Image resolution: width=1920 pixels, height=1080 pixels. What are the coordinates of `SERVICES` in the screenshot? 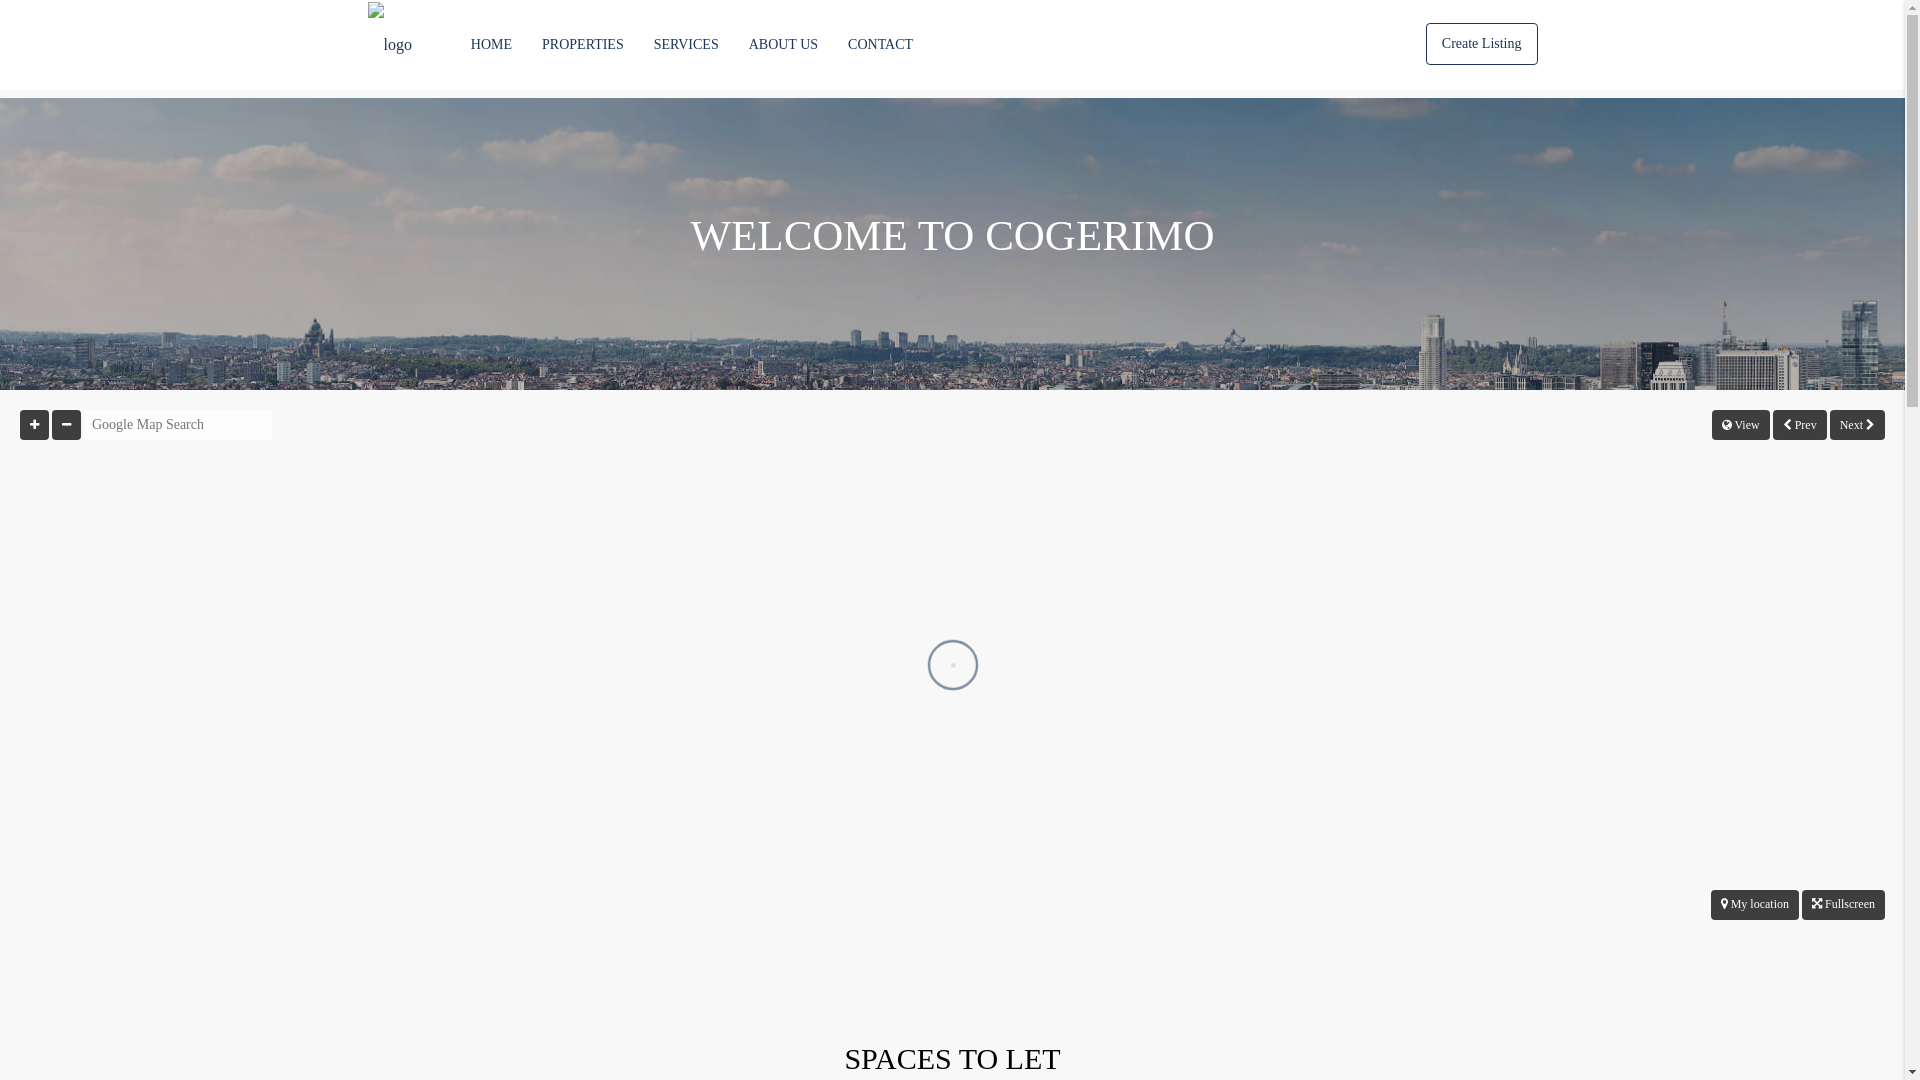 It's located at (686, 45).